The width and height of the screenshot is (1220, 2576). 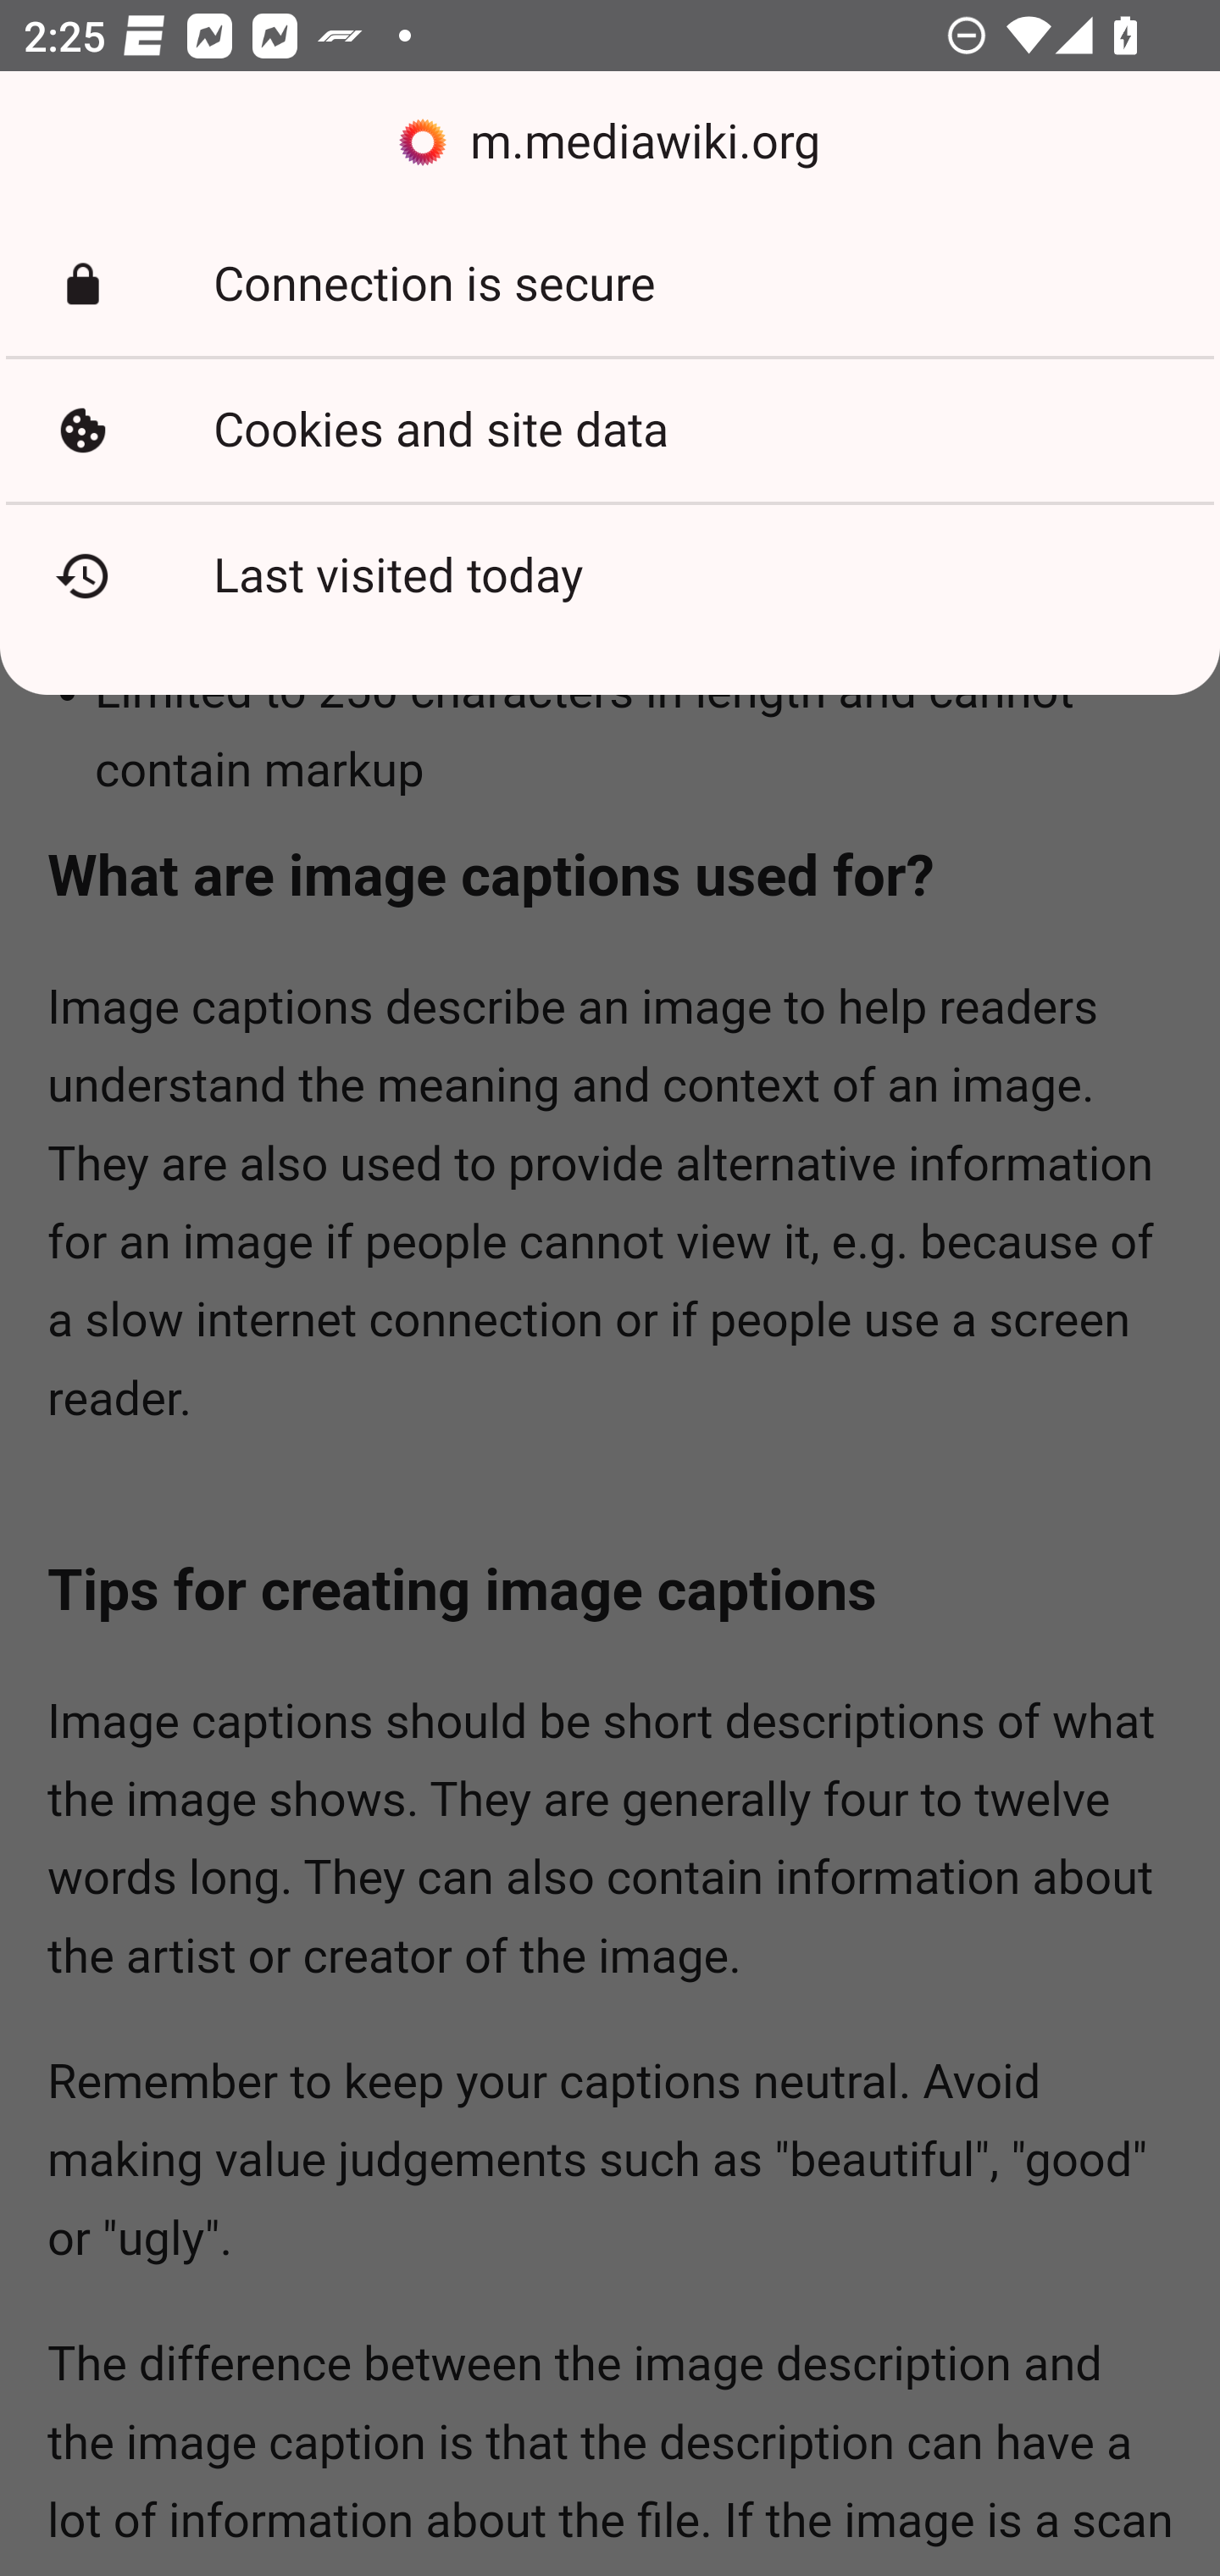 What do you see at coordinates (610, 142) in the screenshot?
I see `m.mediawiki.org` at bounding box center [610, 142].